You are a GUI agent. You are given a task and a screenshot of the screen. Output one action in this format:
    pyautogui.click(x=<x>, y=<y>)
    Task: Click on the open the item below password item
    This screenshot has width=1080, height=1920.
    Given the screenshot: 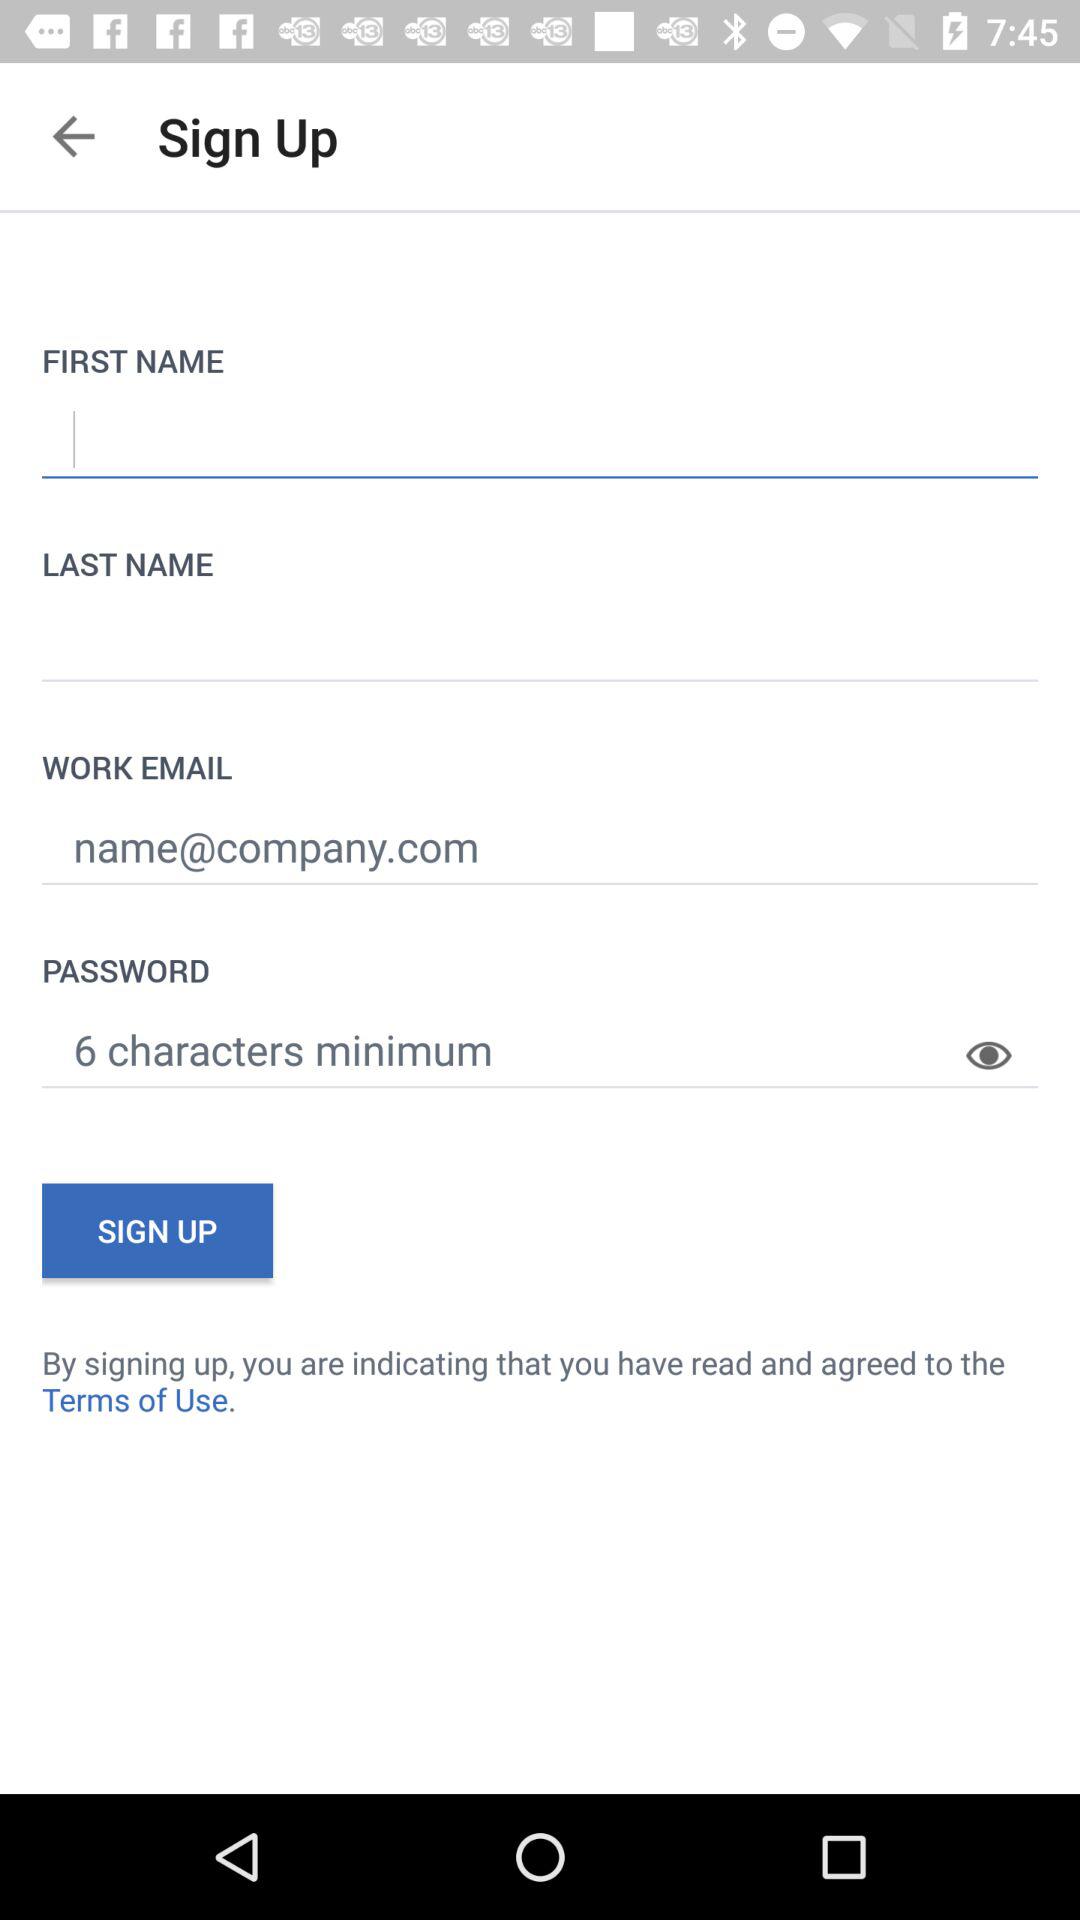 What is the action you would take?
    pyautogui.click(x=1002, y=1040)
    